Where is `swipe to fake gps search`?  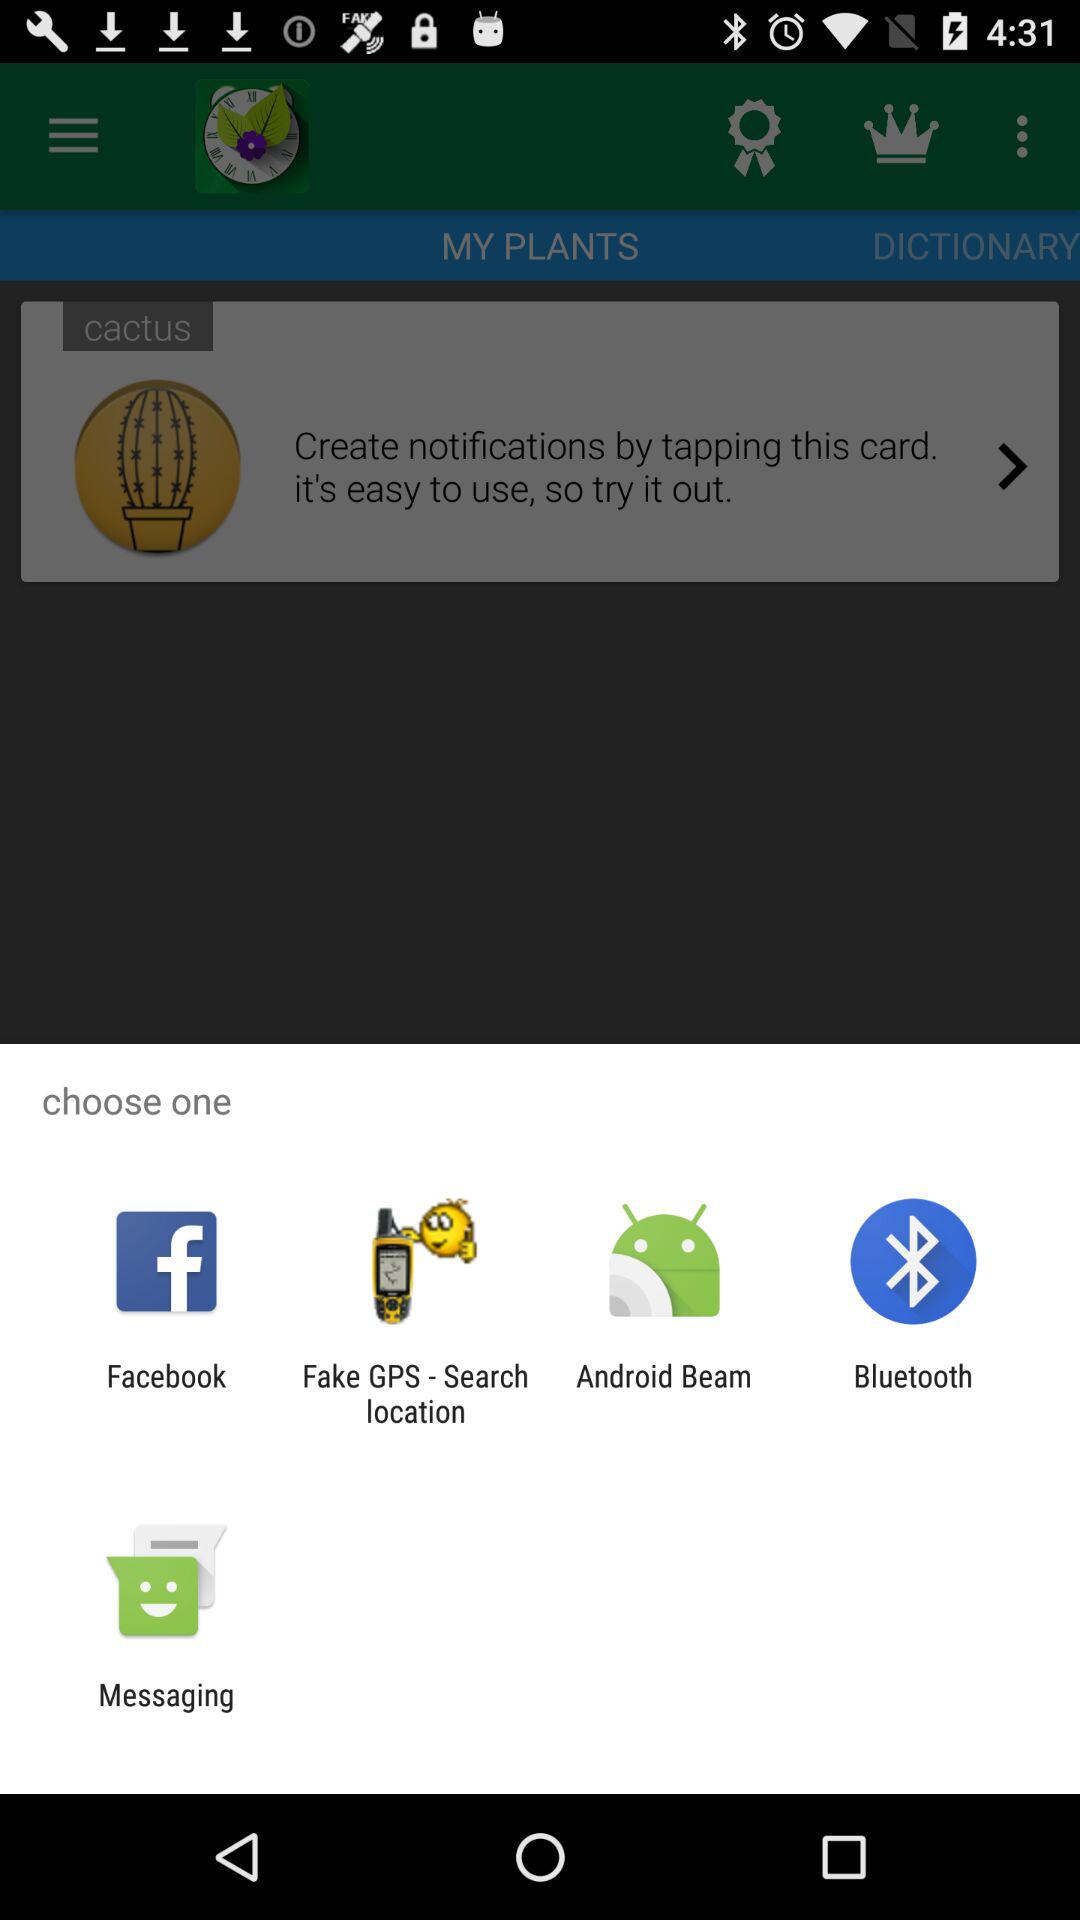 swipe to fake gps search is located at coordinates (415, 1393).